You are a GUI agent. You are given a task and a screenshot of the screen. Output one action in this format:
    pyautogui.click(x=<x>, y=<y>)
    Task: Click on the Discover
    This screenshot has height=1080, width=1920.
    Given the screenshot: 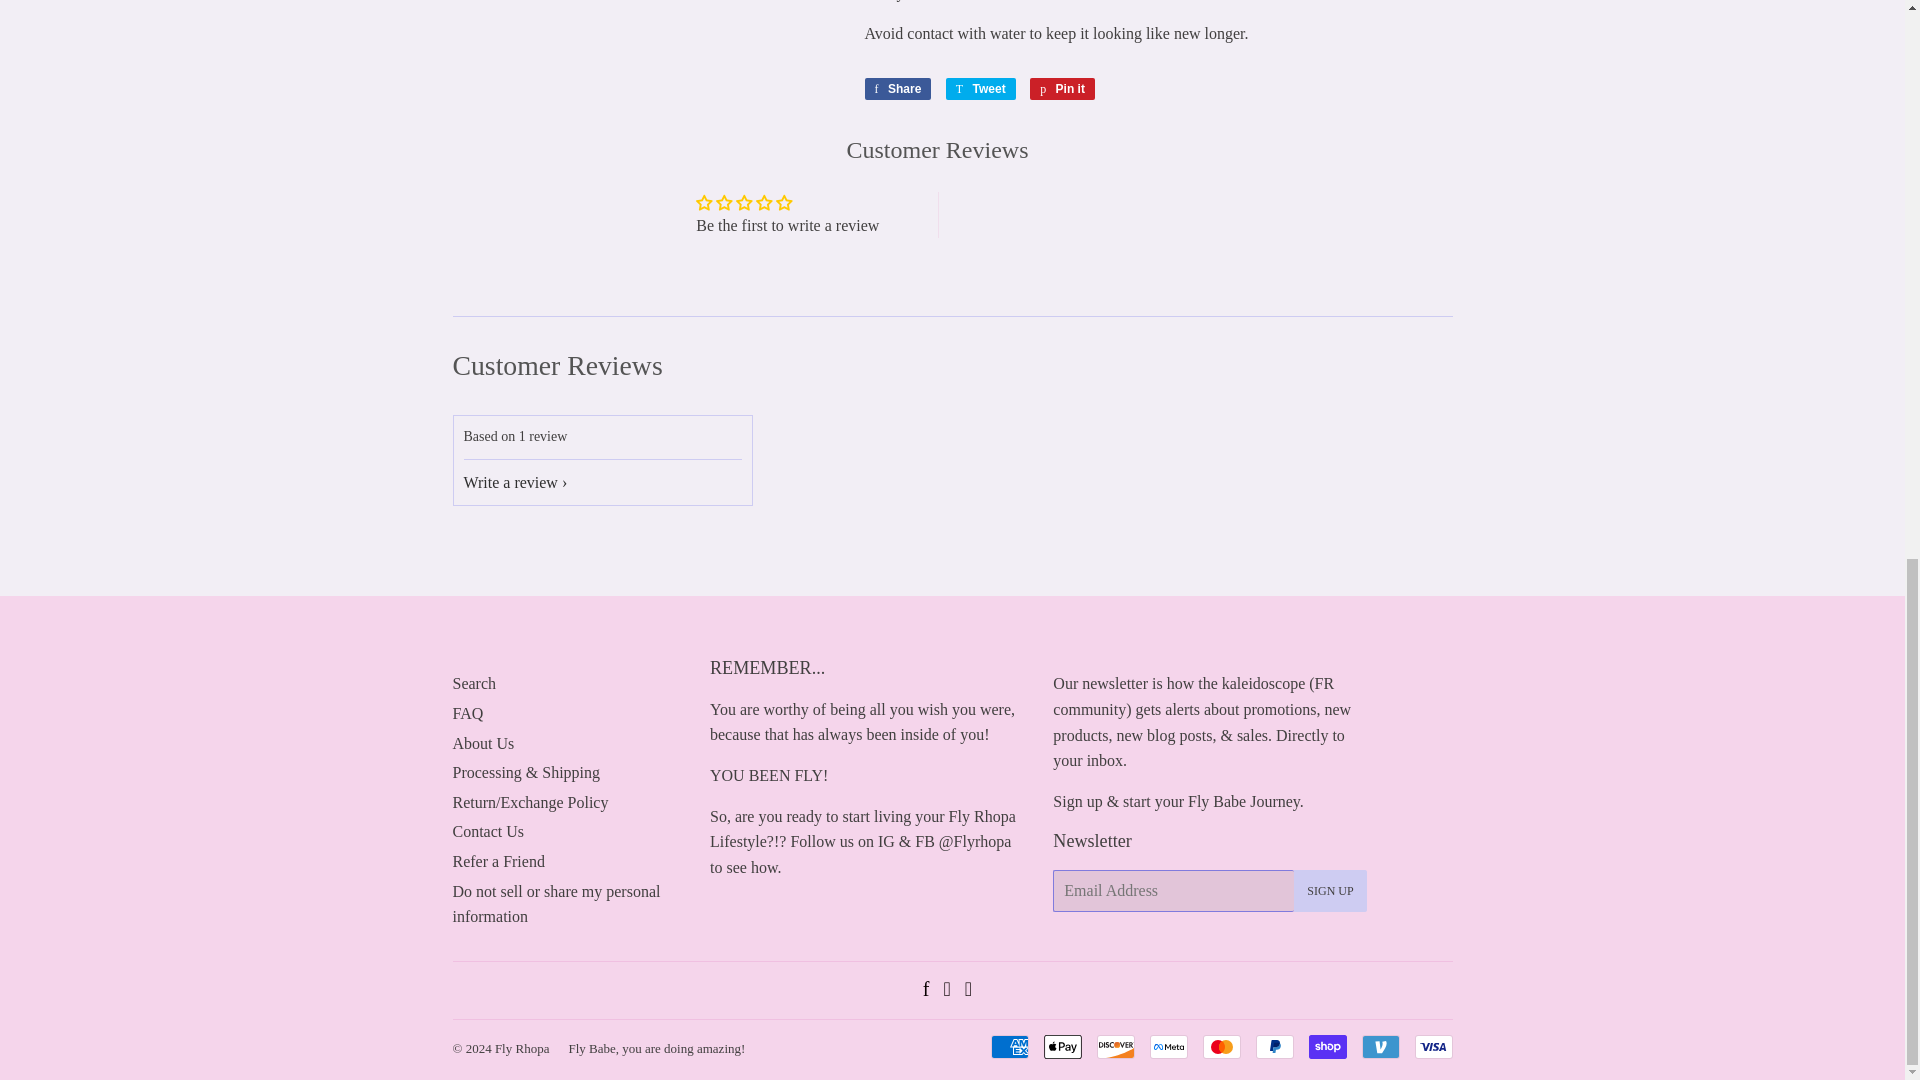 What is the action you would take?
    pyautogui.click(x=1115, y=1046)
    